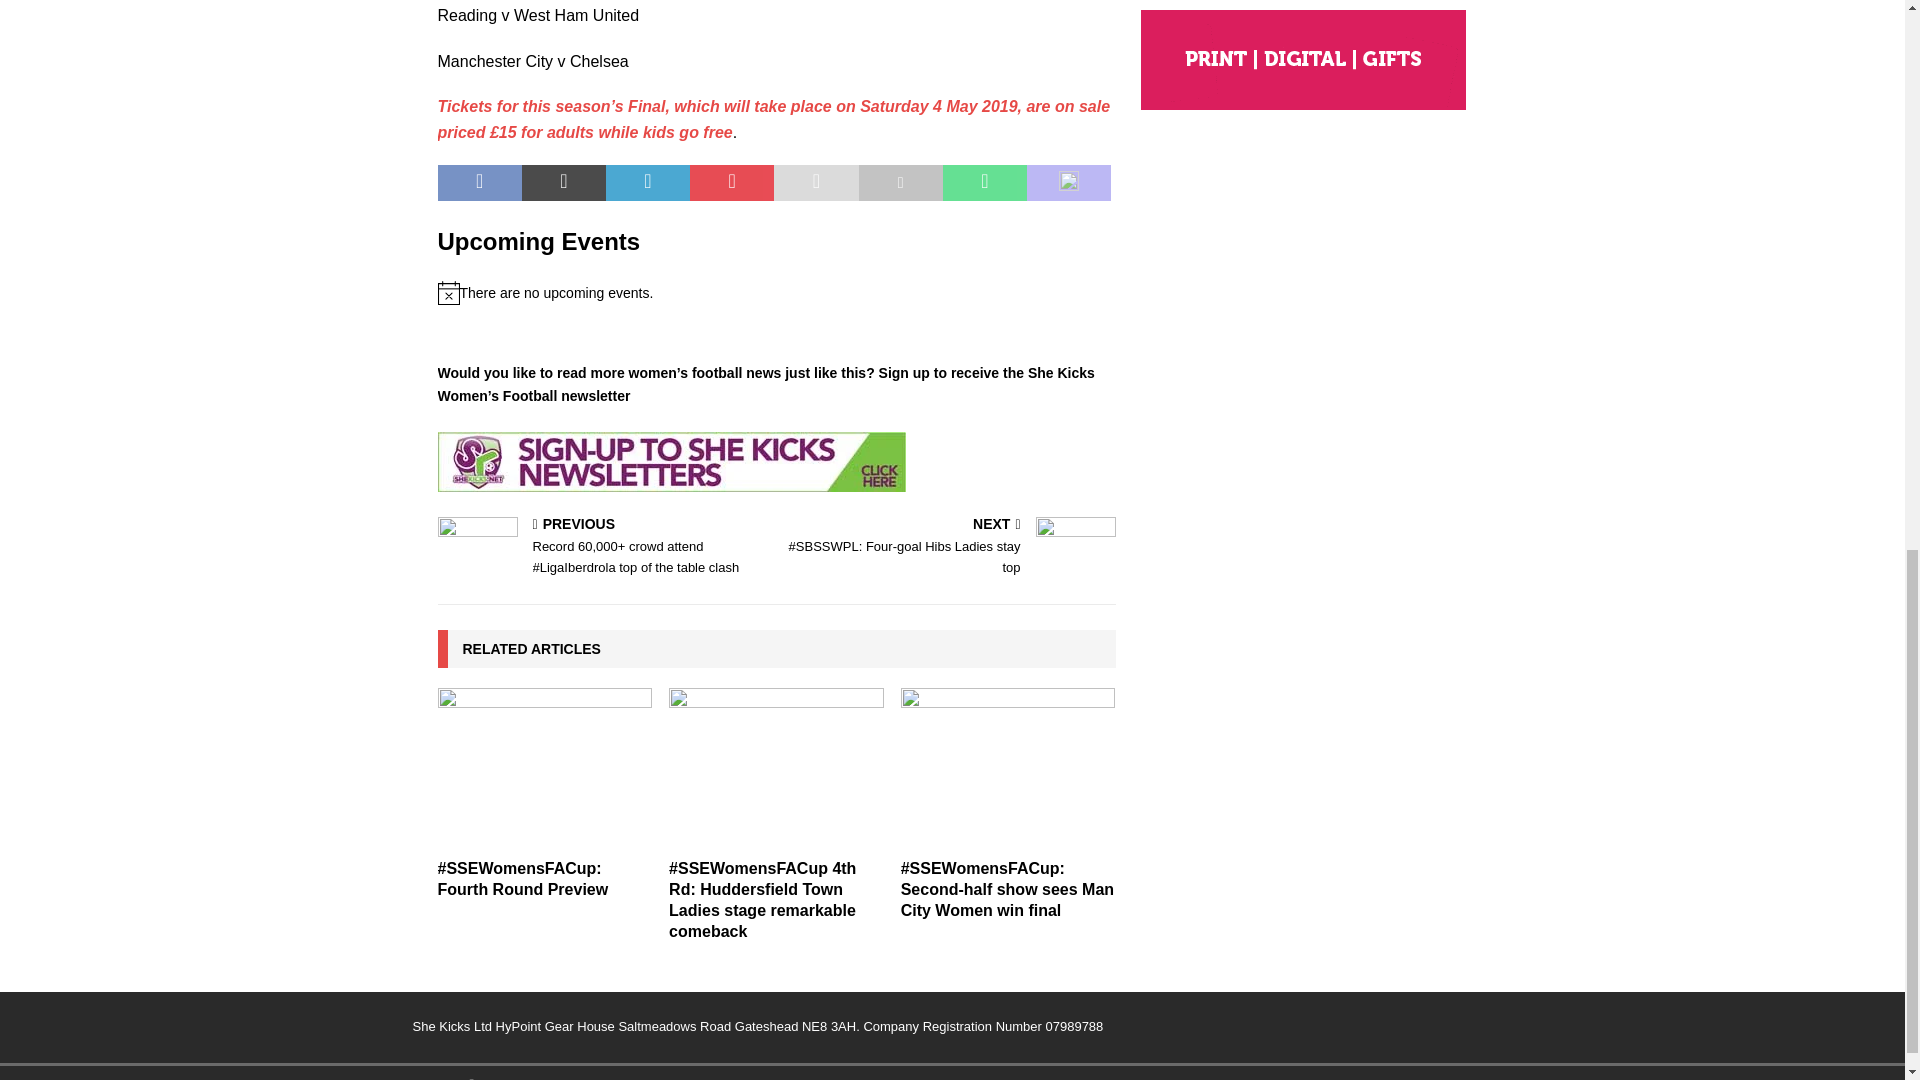 This screenshot has width=1920, height=1080. I want to click on Share on Whatsapp, so click(984, 182).